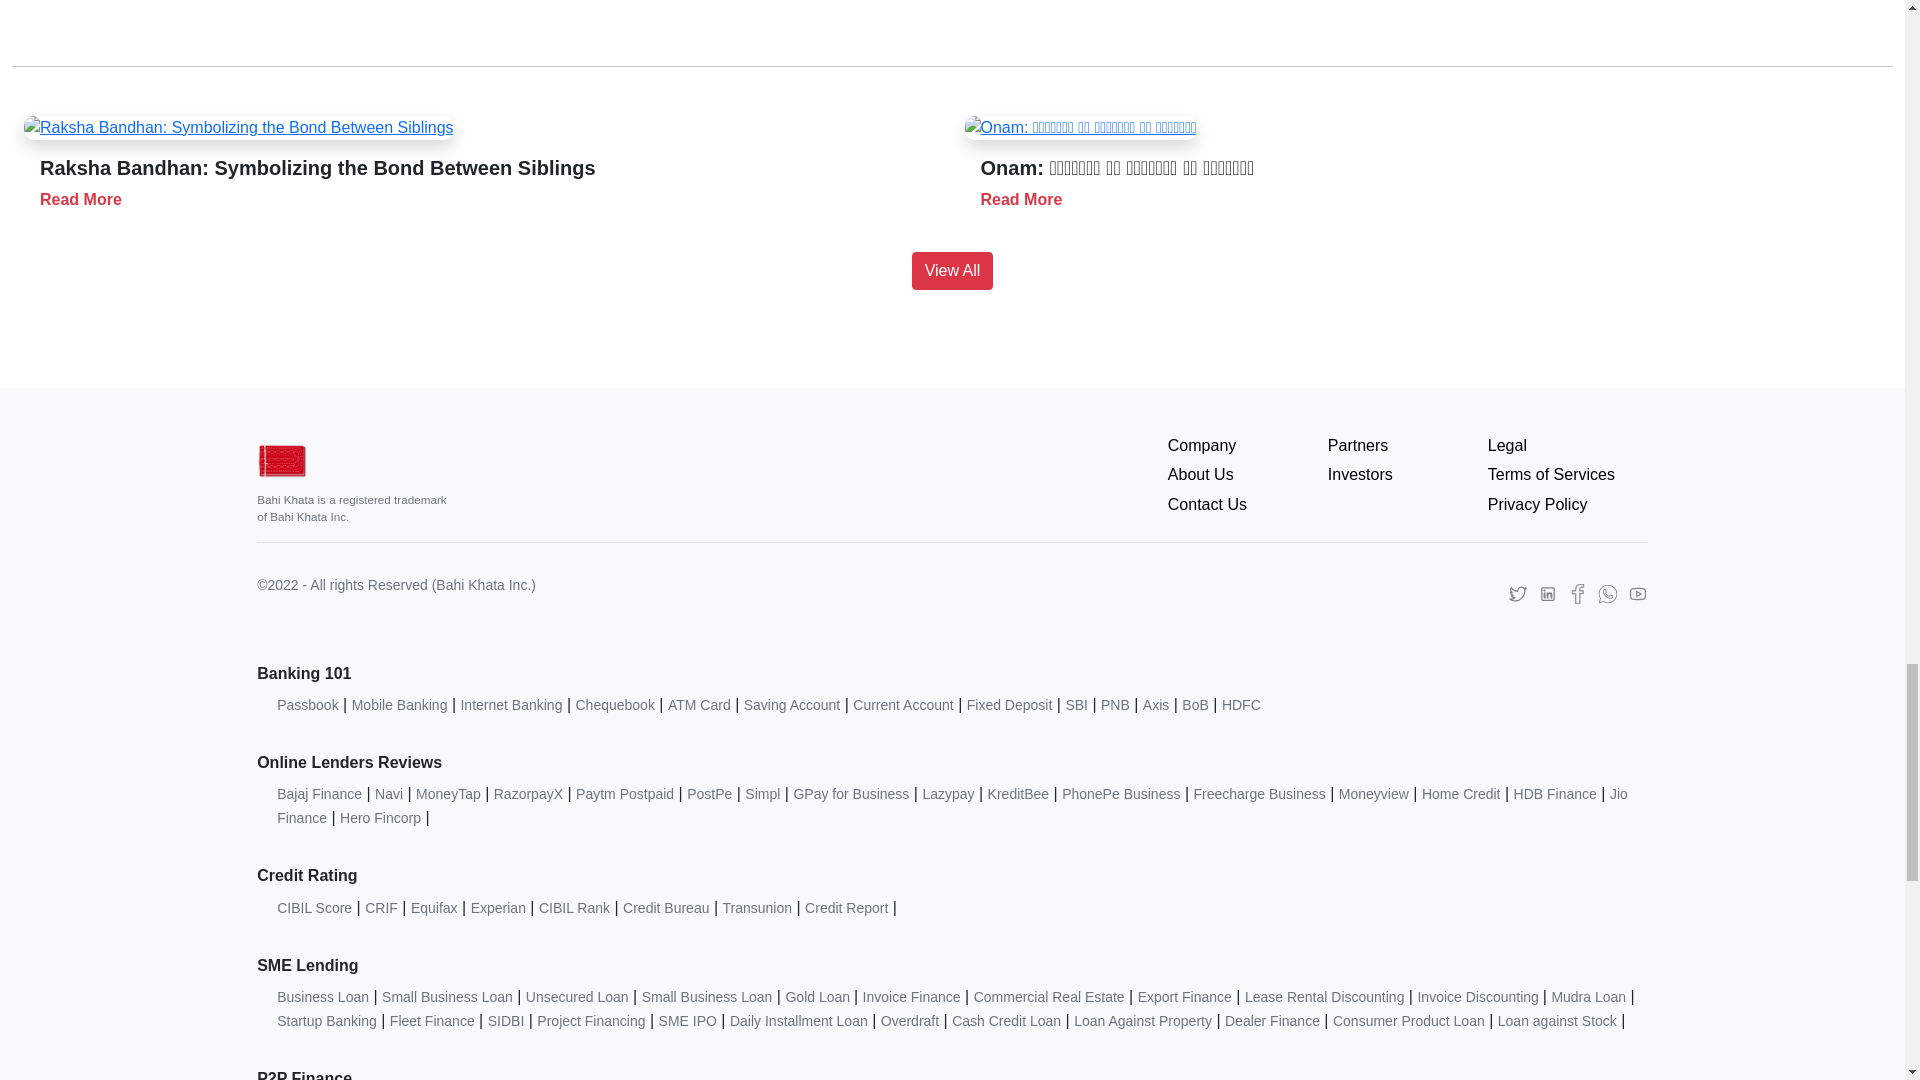 The height and width of the screenshot is (1080, 1920). What do you see at coordinates (1027, 200) in the screenshot?
I see `Read More   ` at bounding box center [1027, 200].